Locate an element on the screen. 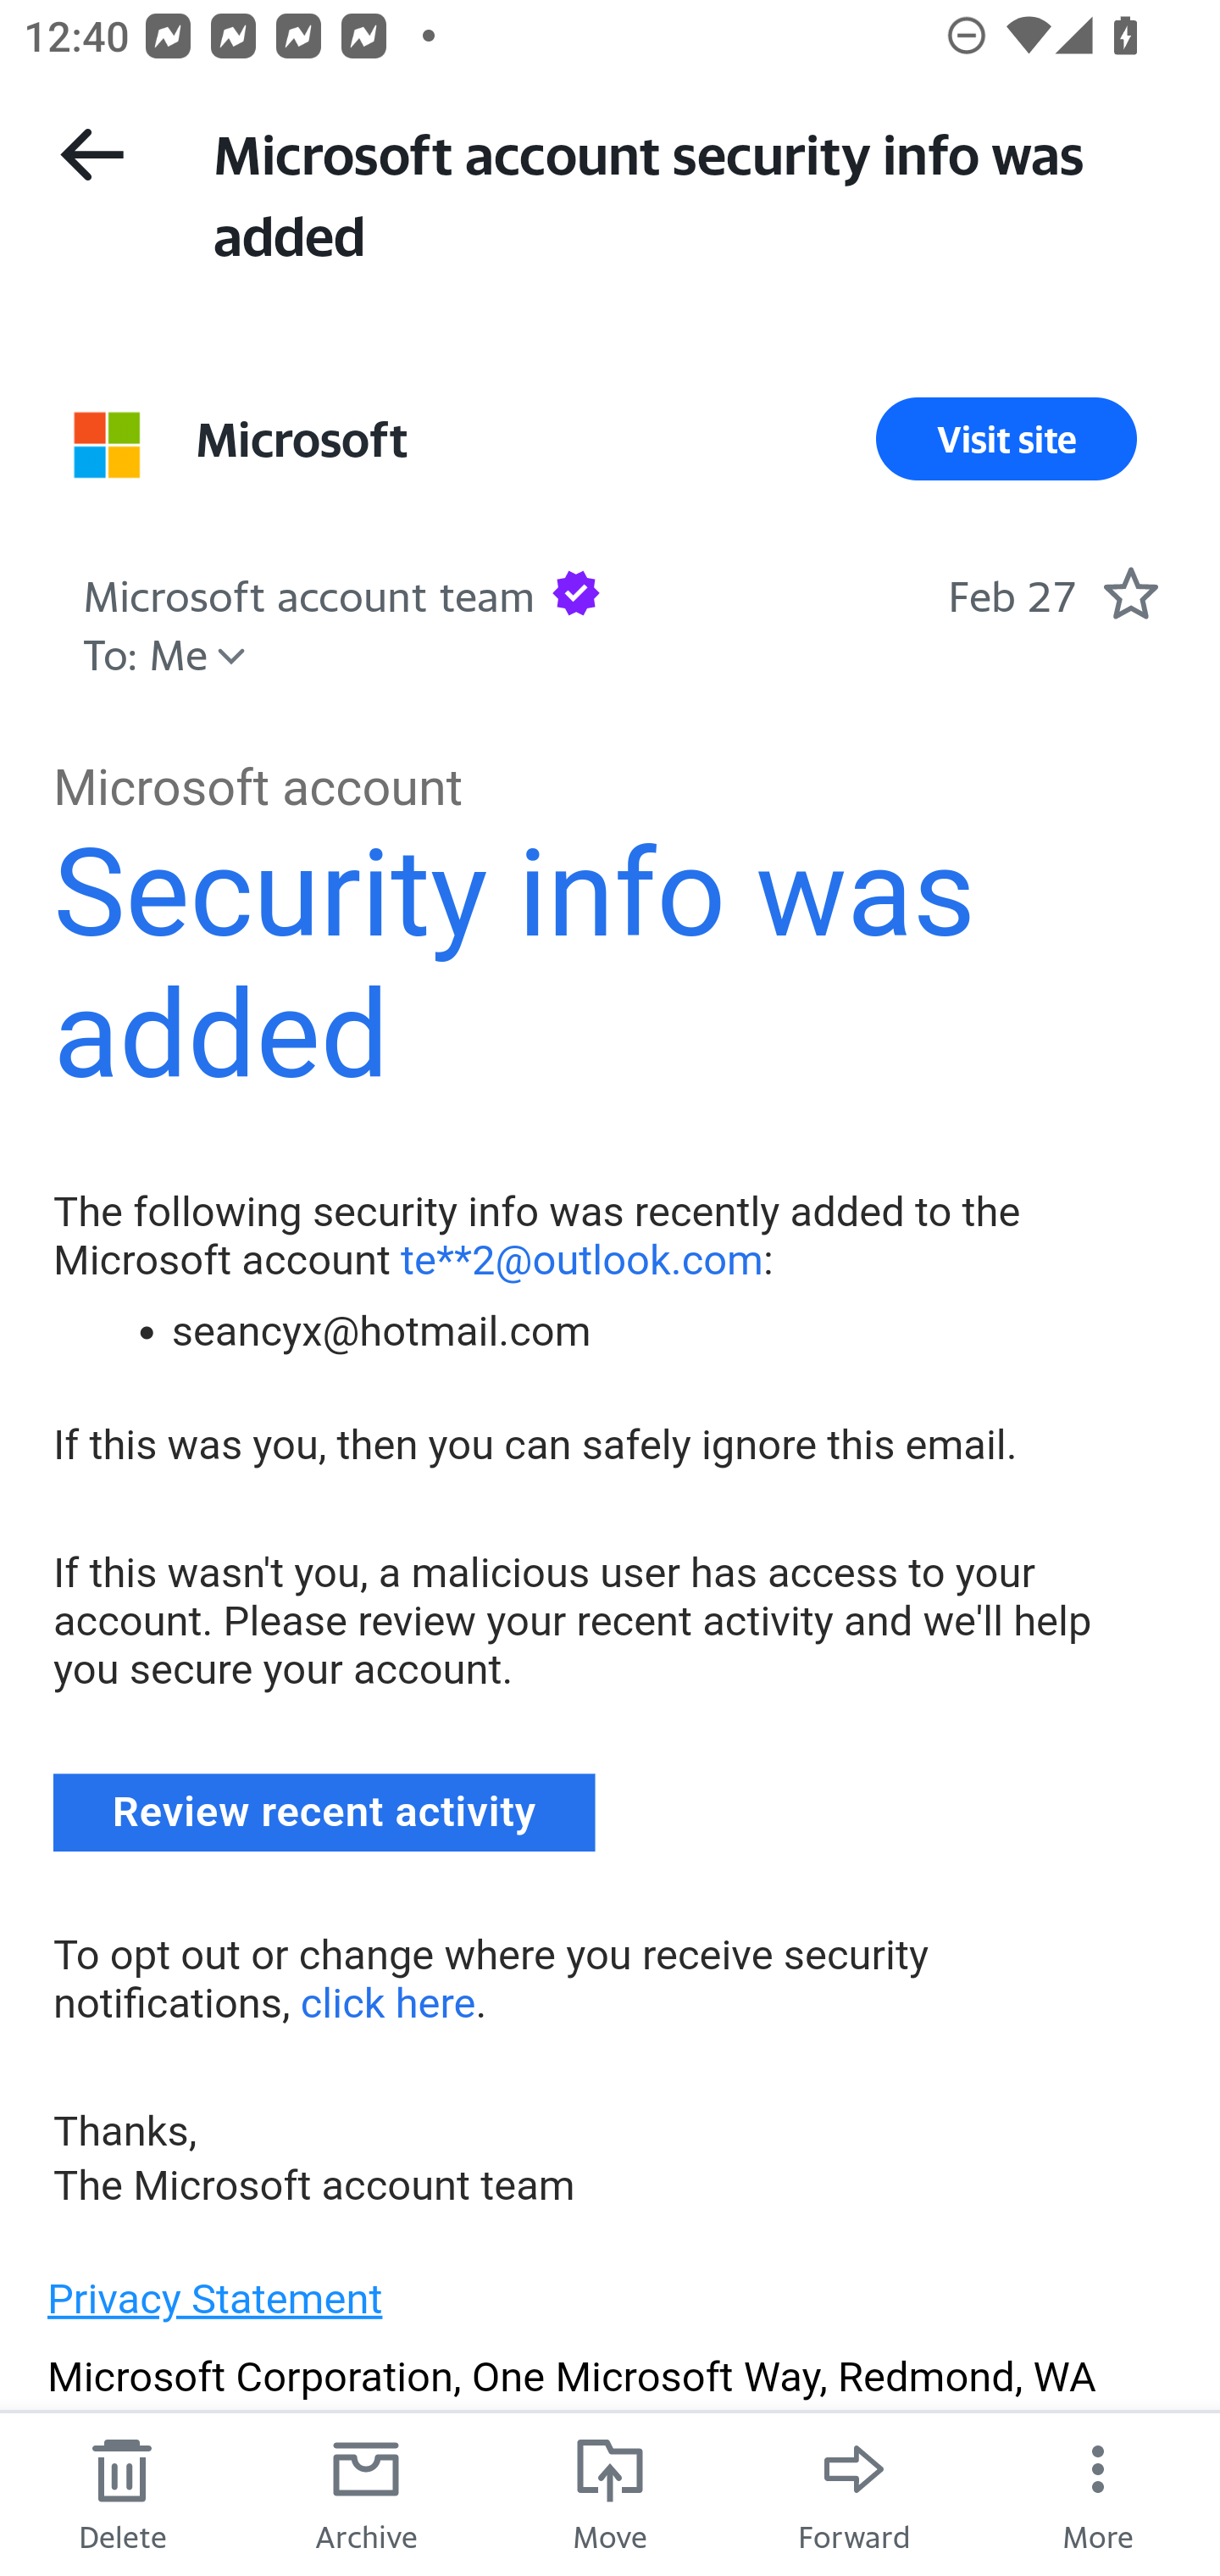 The width and height of the screenshot is (1220, 2576). View all messages from sender is located at coordinates (107, 444).